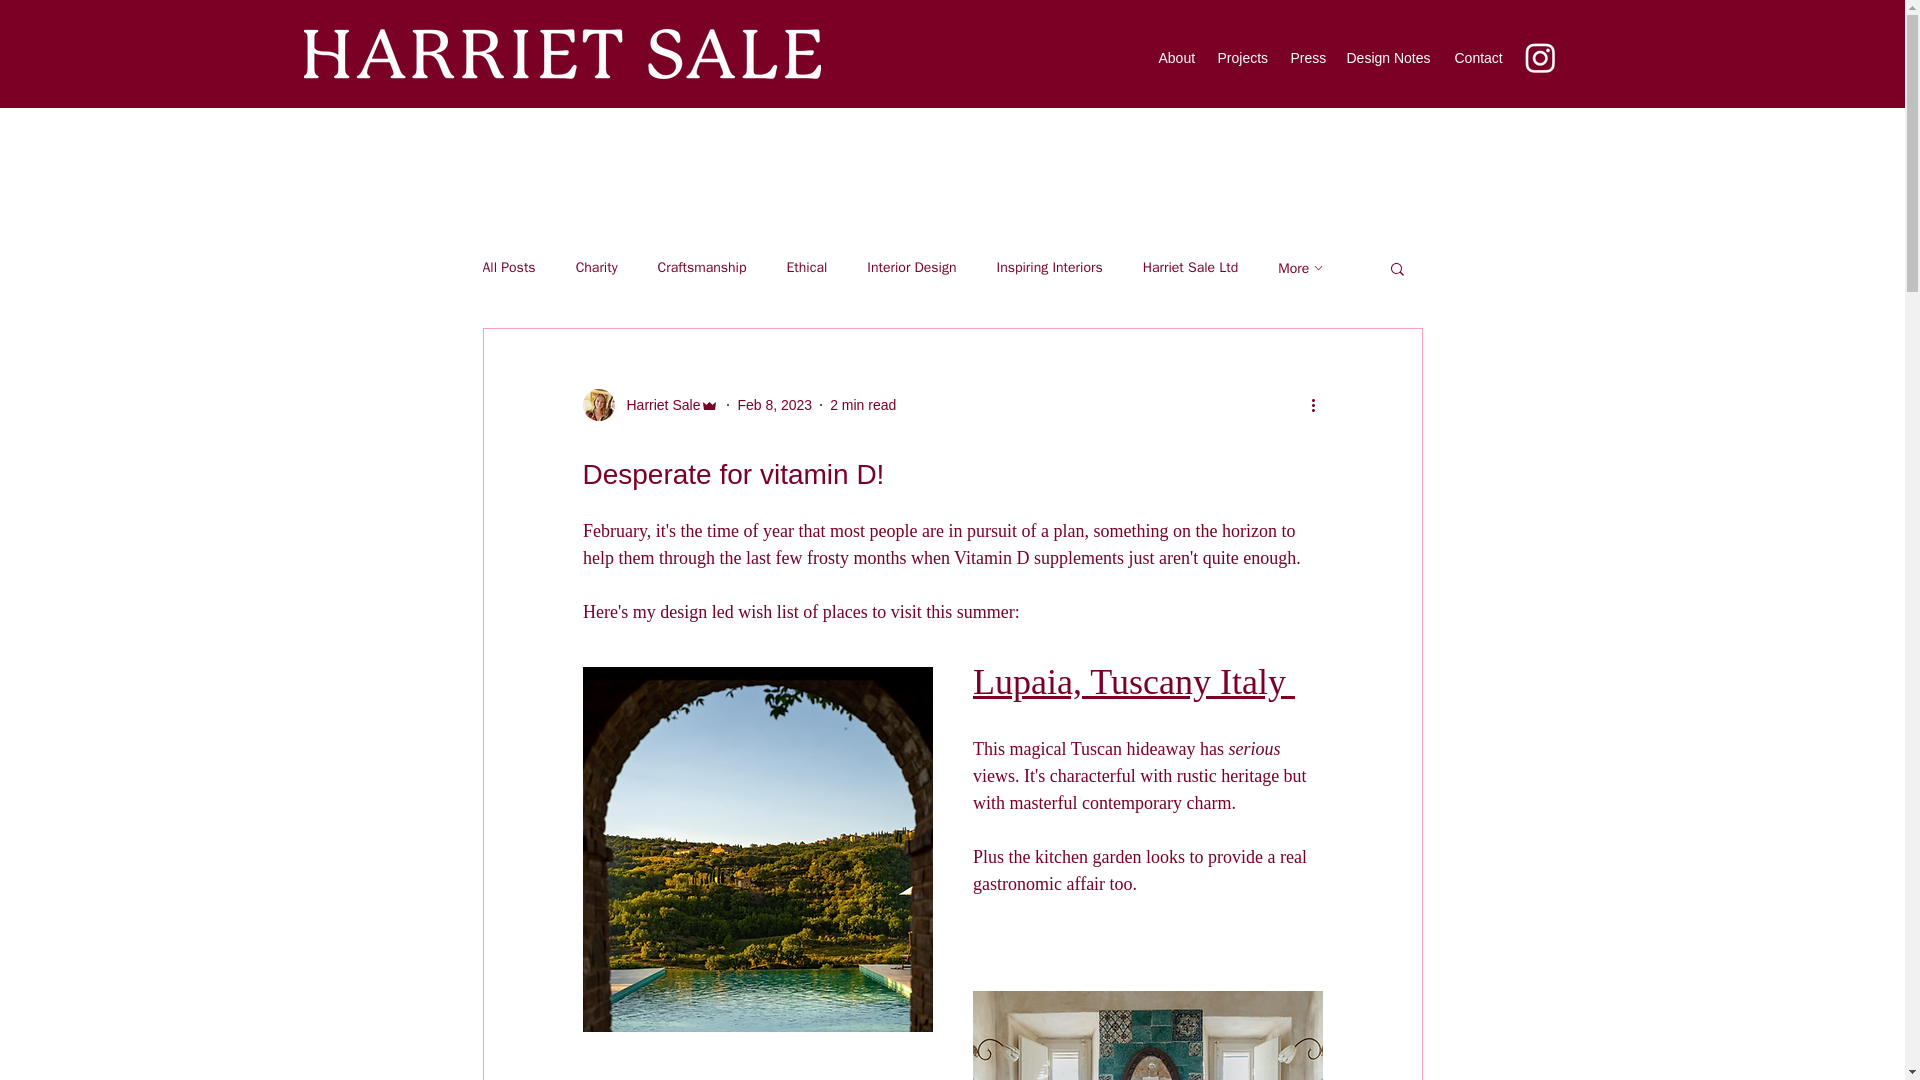  Describe the element at coordinates (862, 404) in the screenshot. I see `2 min read` at that location.